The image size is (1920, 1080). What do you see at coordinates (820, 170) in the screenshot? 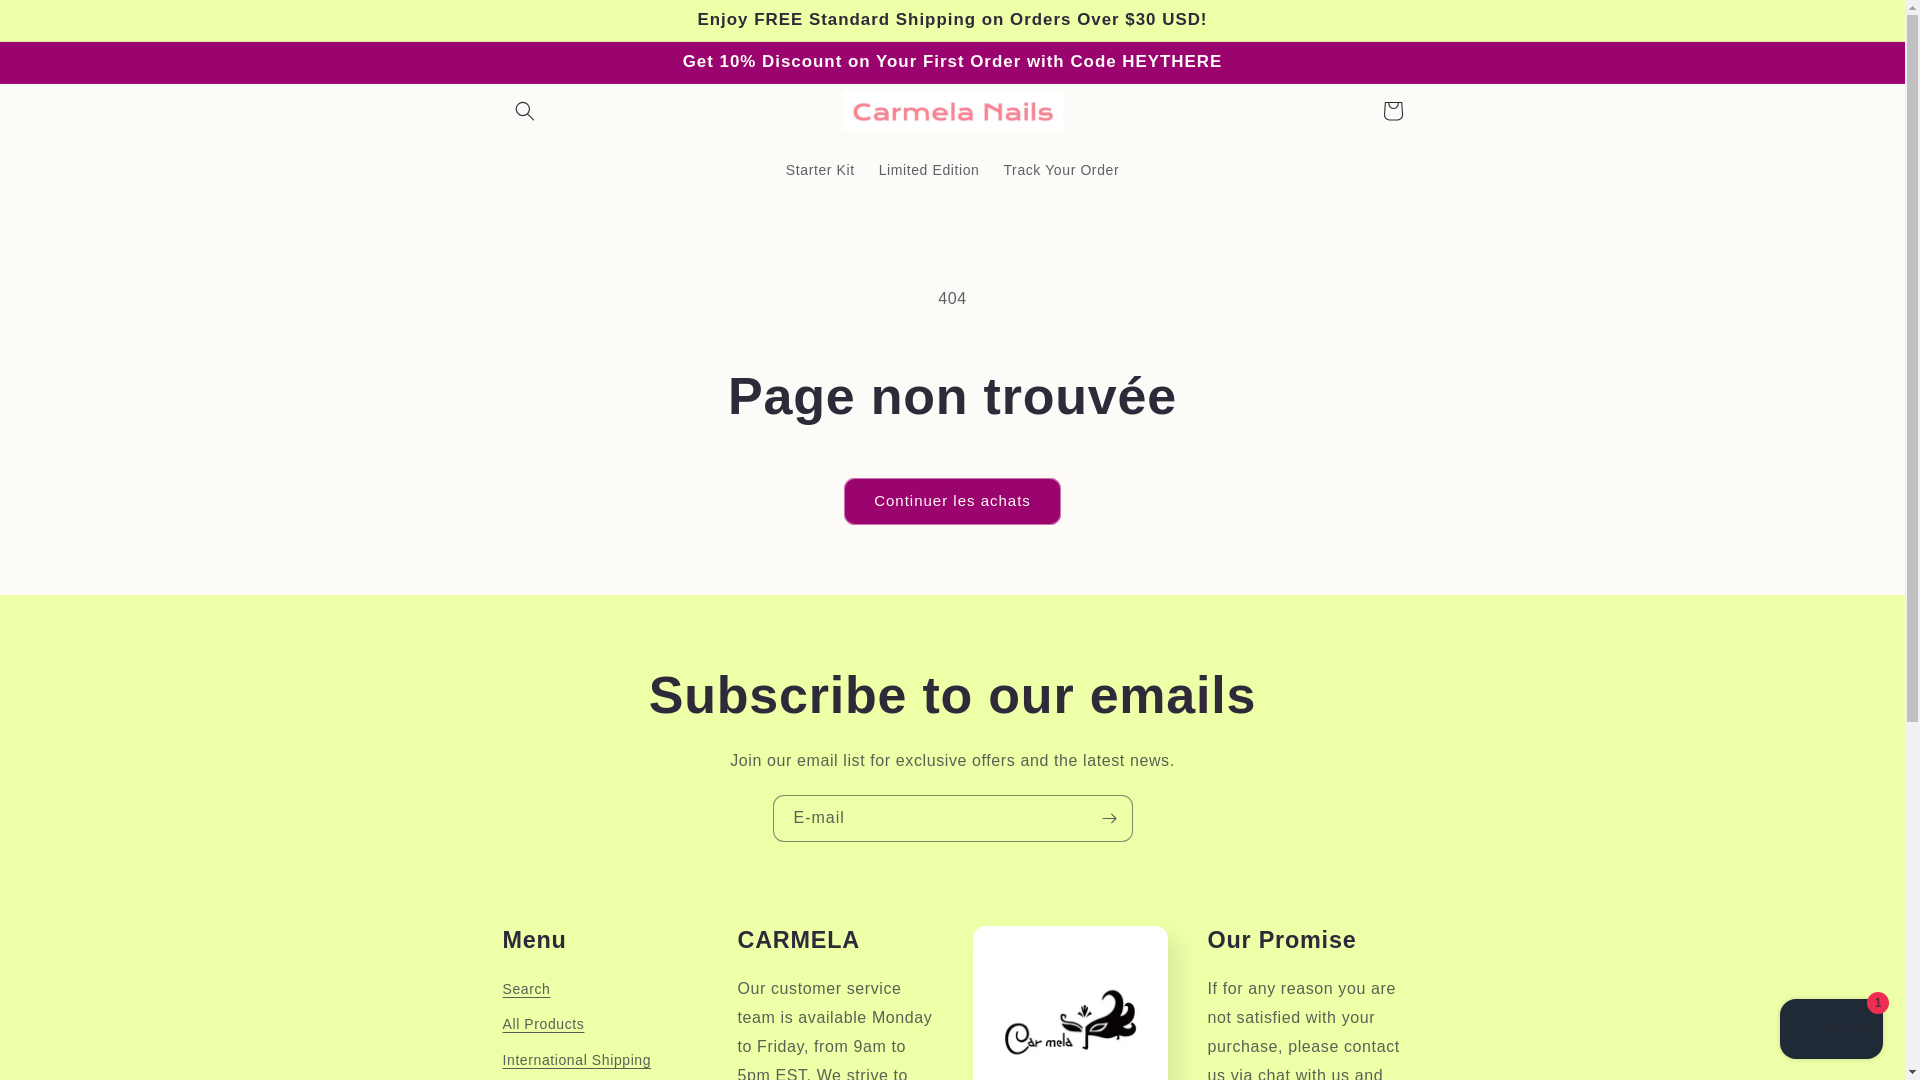
I see `Starter Kit` at bounding box center [820, 170].